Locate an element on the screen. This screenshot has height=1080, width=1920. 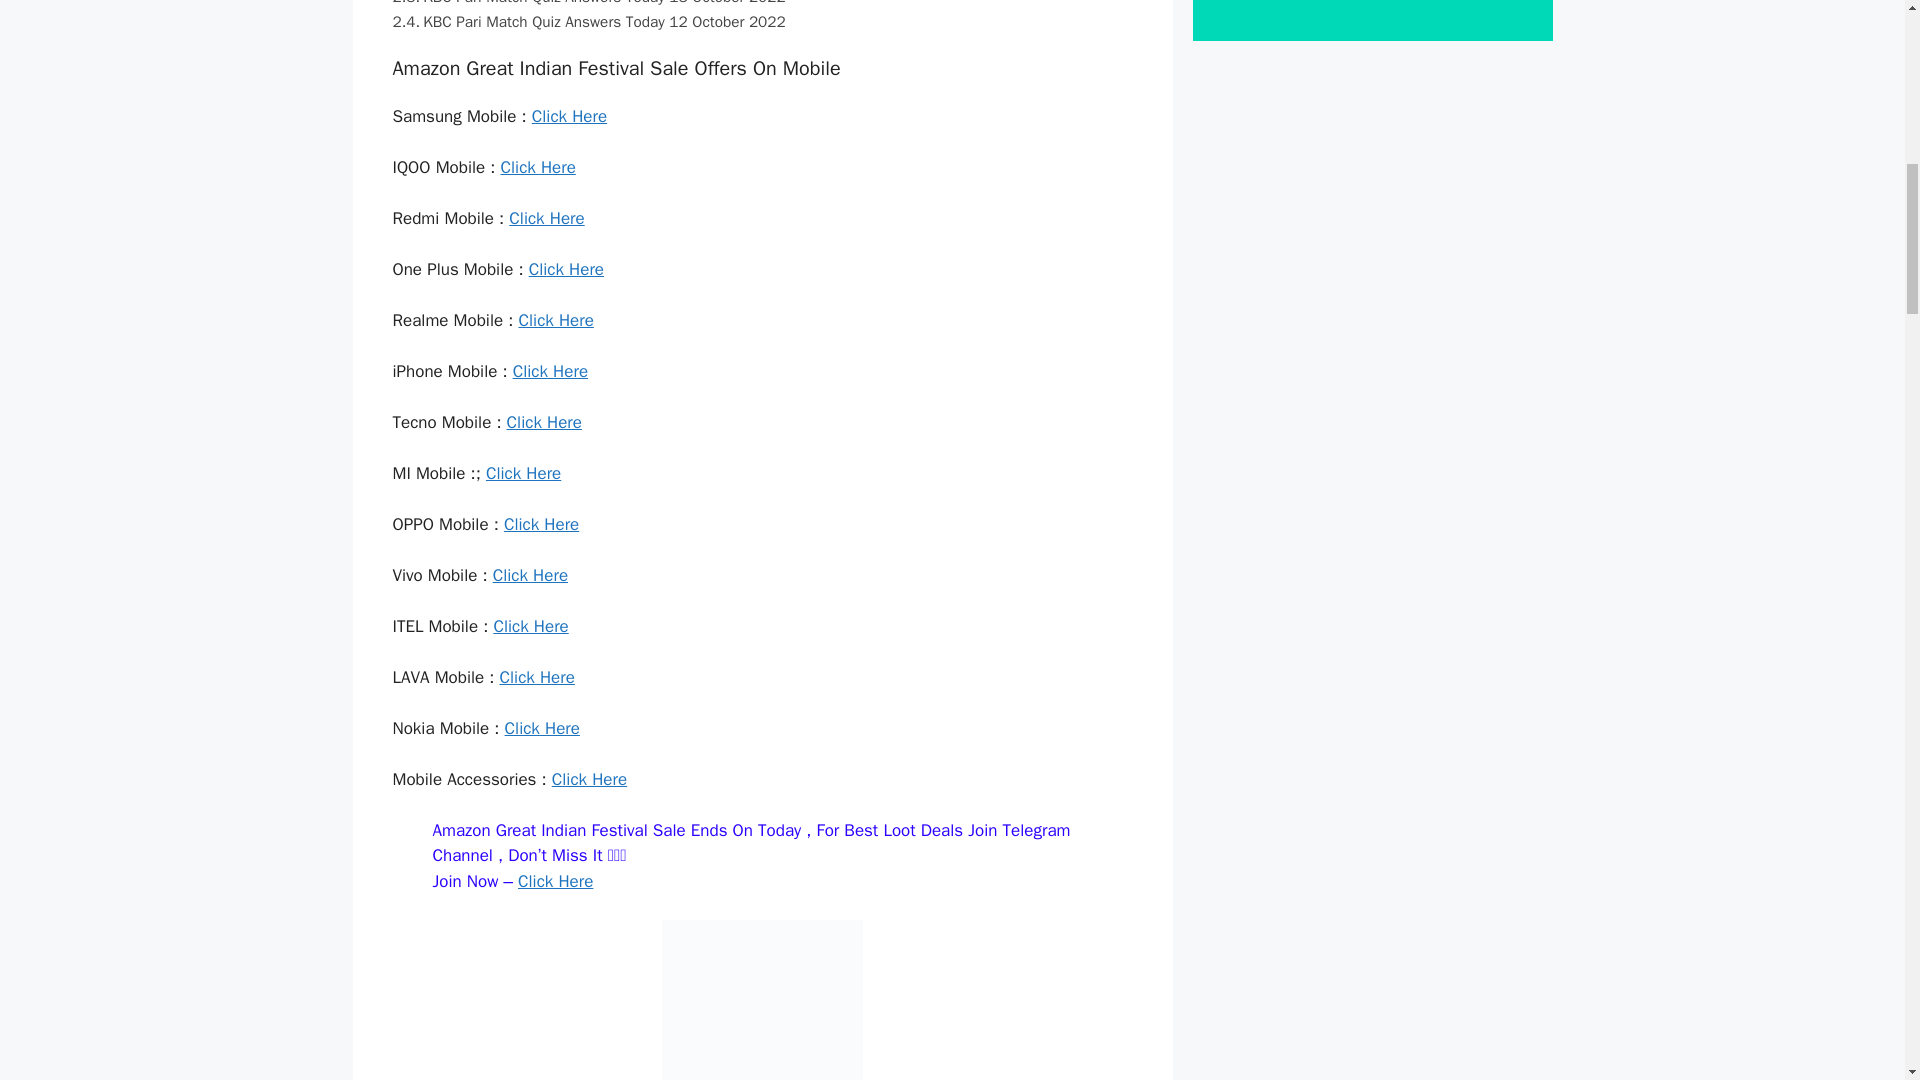
Click Here is located at coordinates (544, 422).